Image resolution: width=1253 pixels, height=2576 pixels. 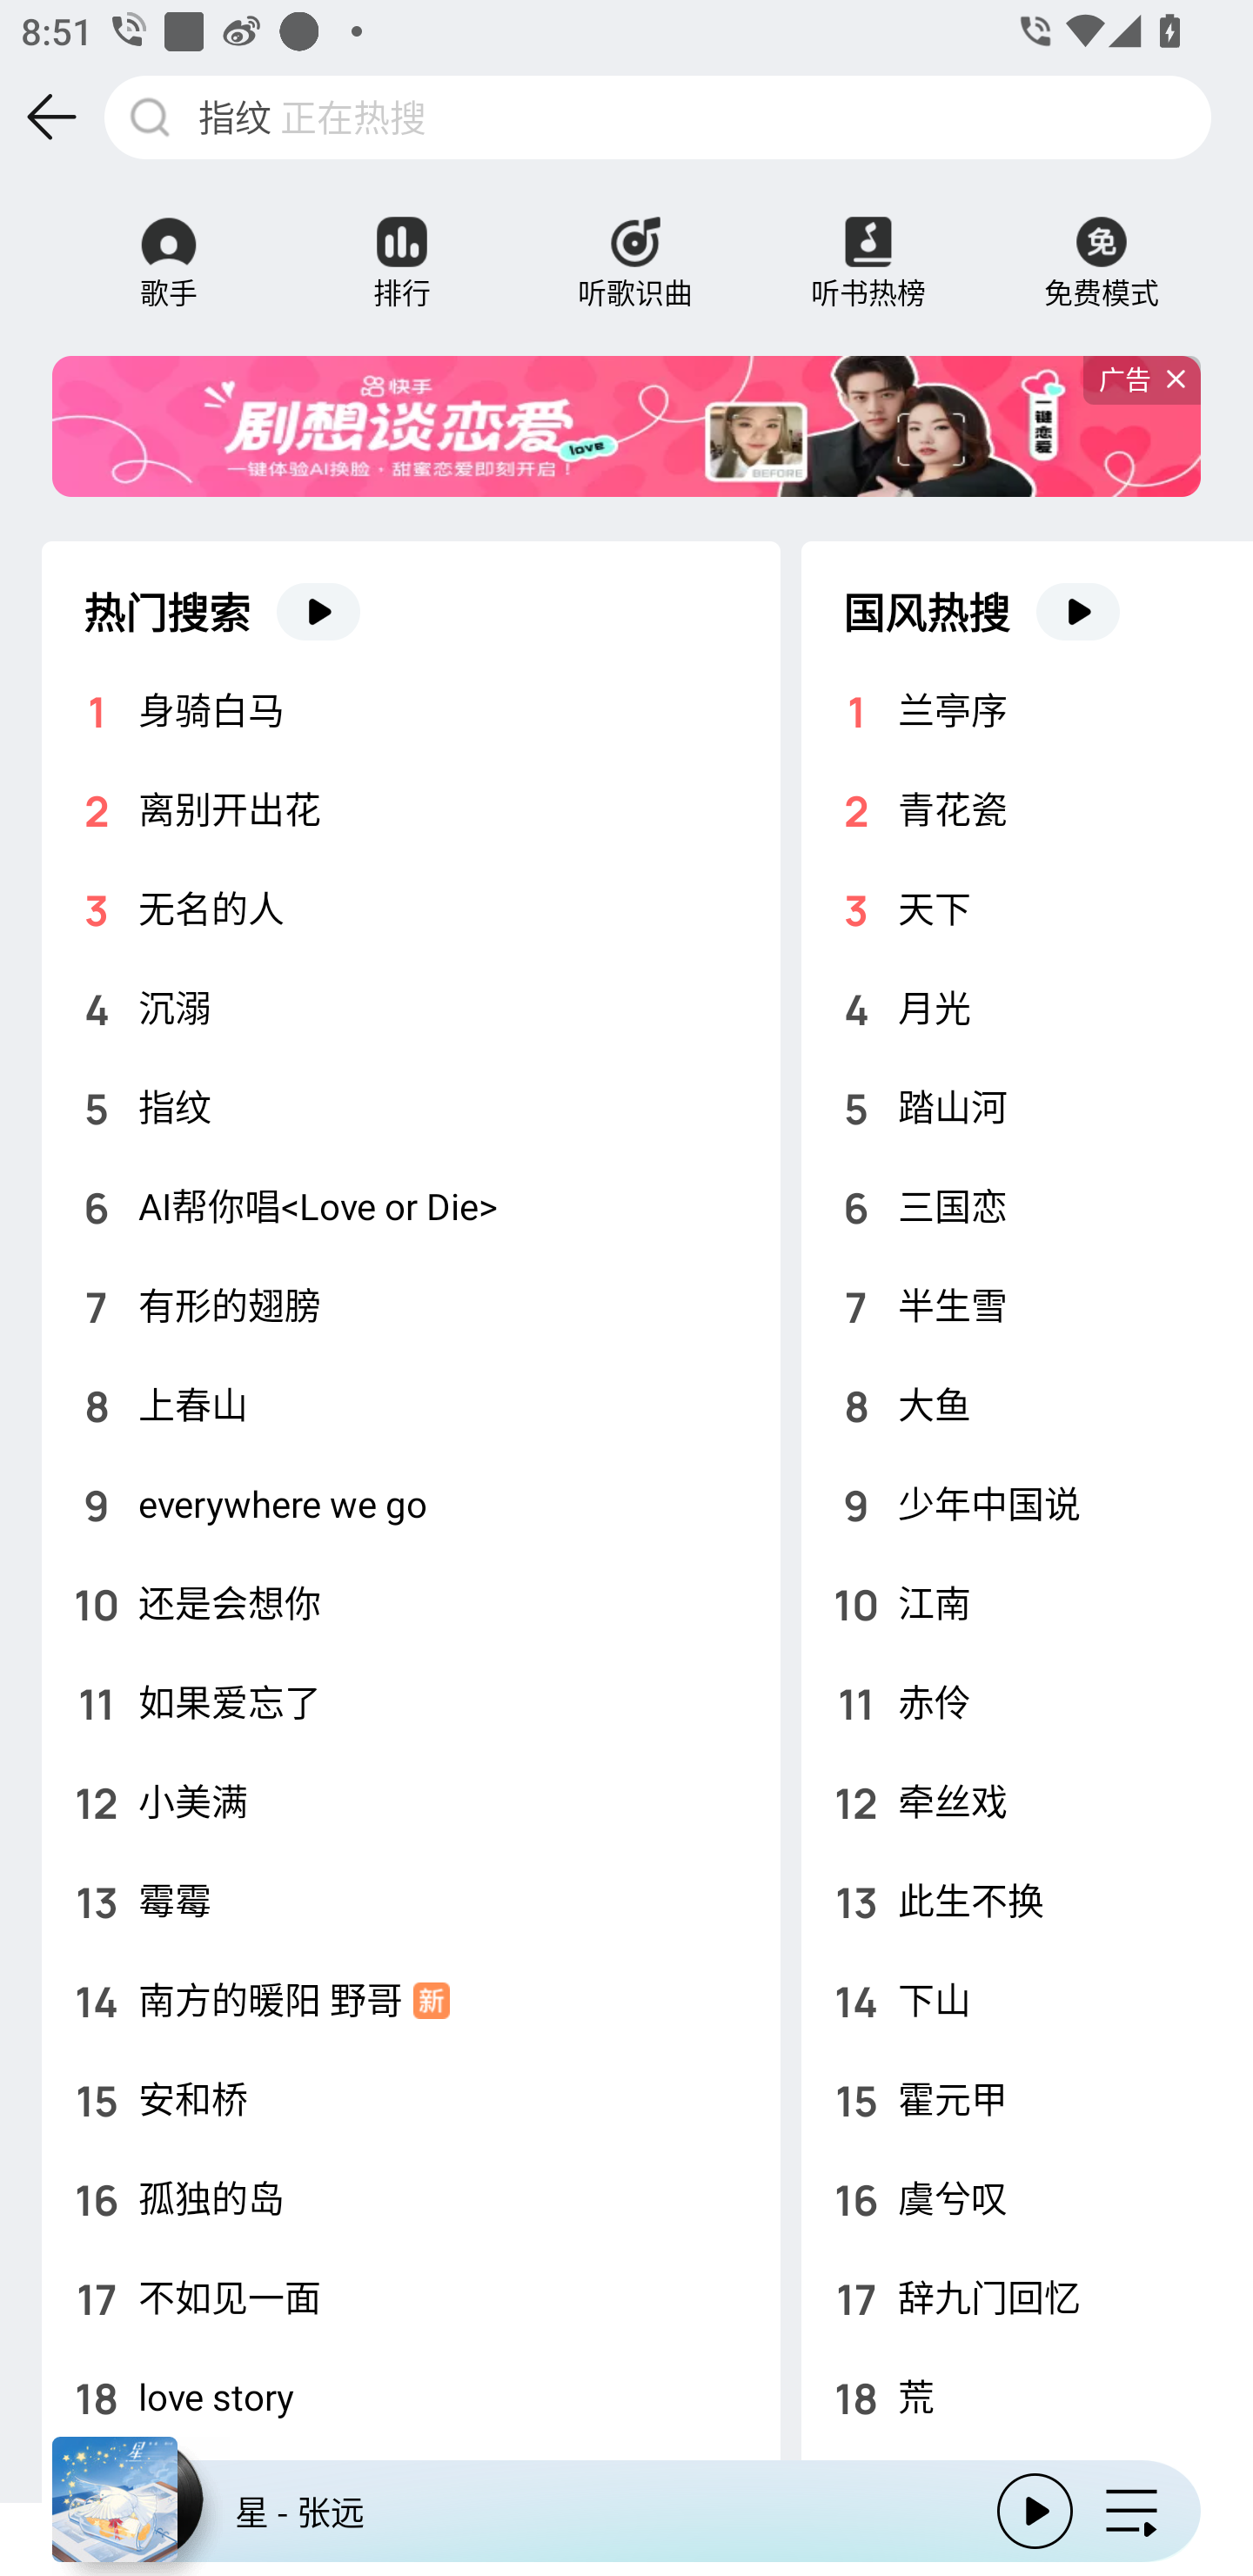 What do you see at coordinates (1027, 909) in the screenshot?
I see `3 天下` at bounding box center [1027, 909].